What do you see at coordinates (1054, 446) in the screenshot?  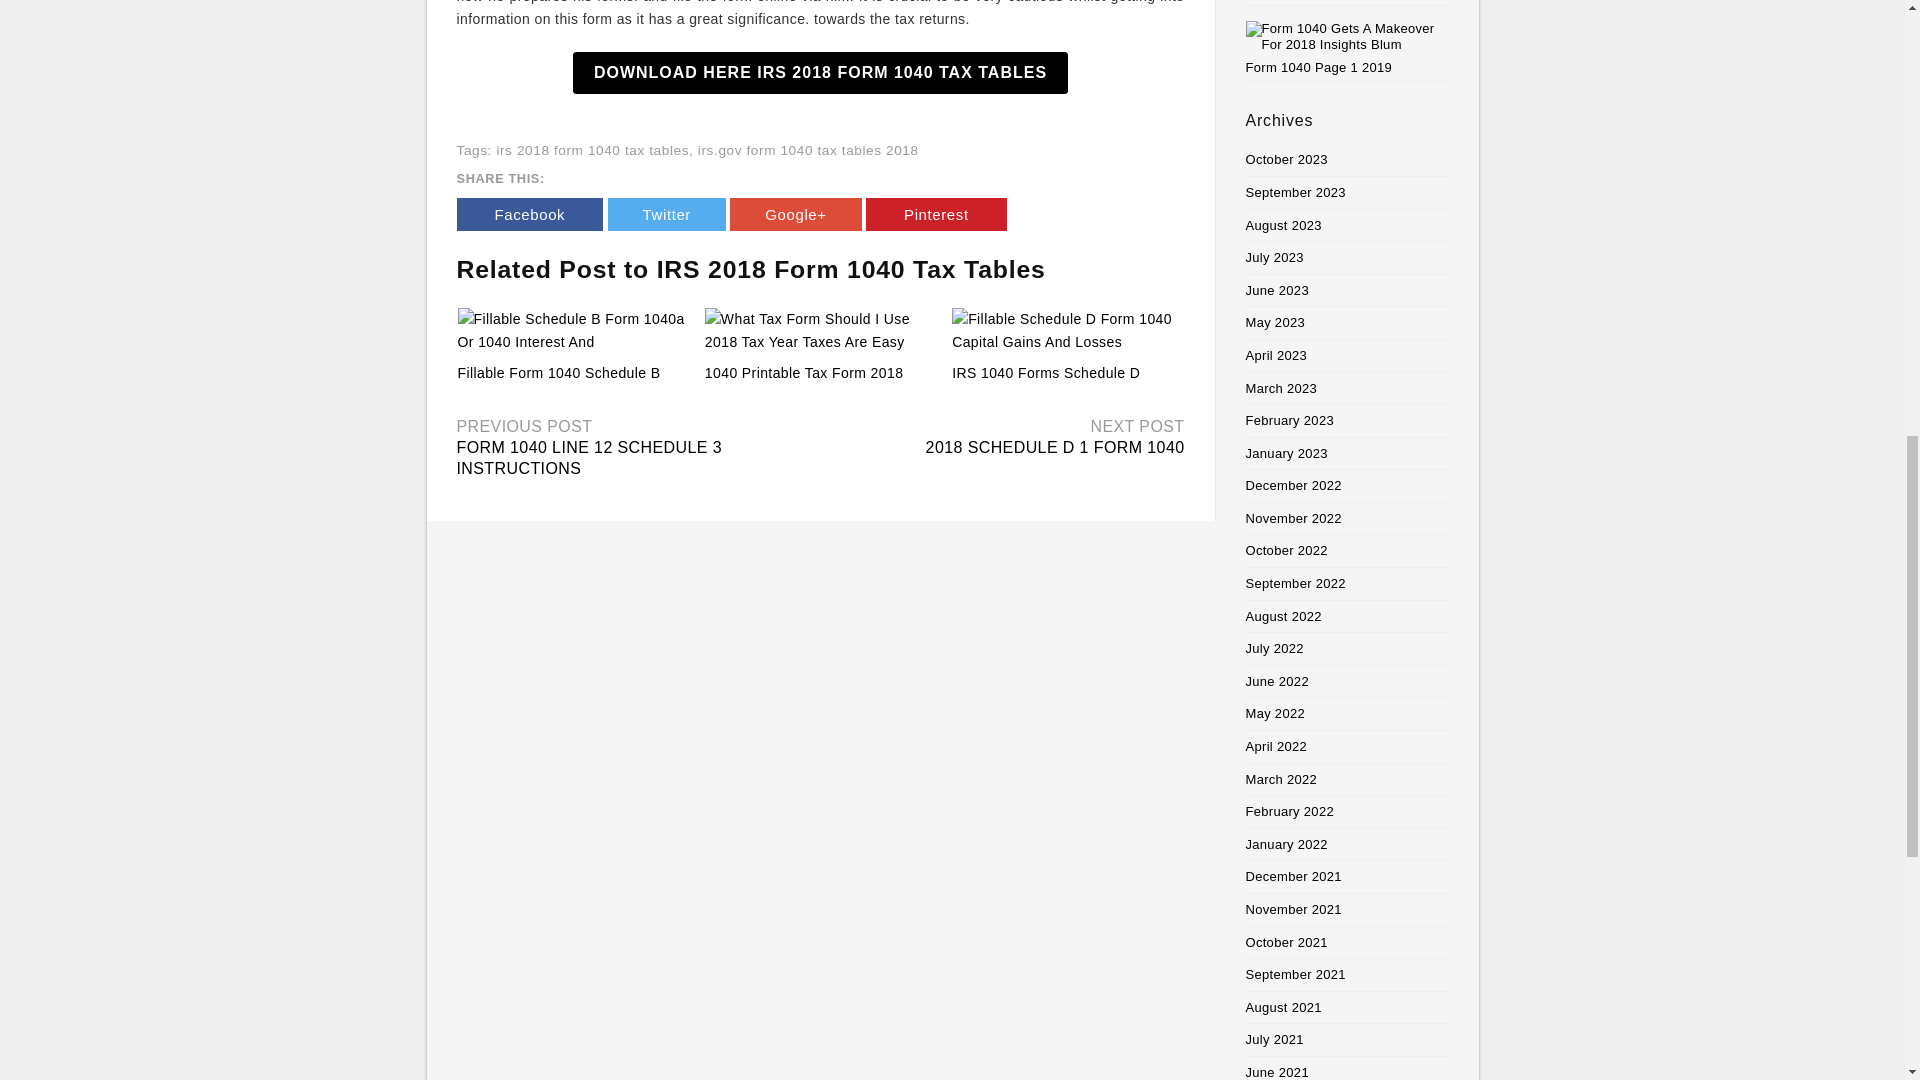 I see `2018 SCHEDULE D 1 FORM 1040` at bounding box center [1054, 446].